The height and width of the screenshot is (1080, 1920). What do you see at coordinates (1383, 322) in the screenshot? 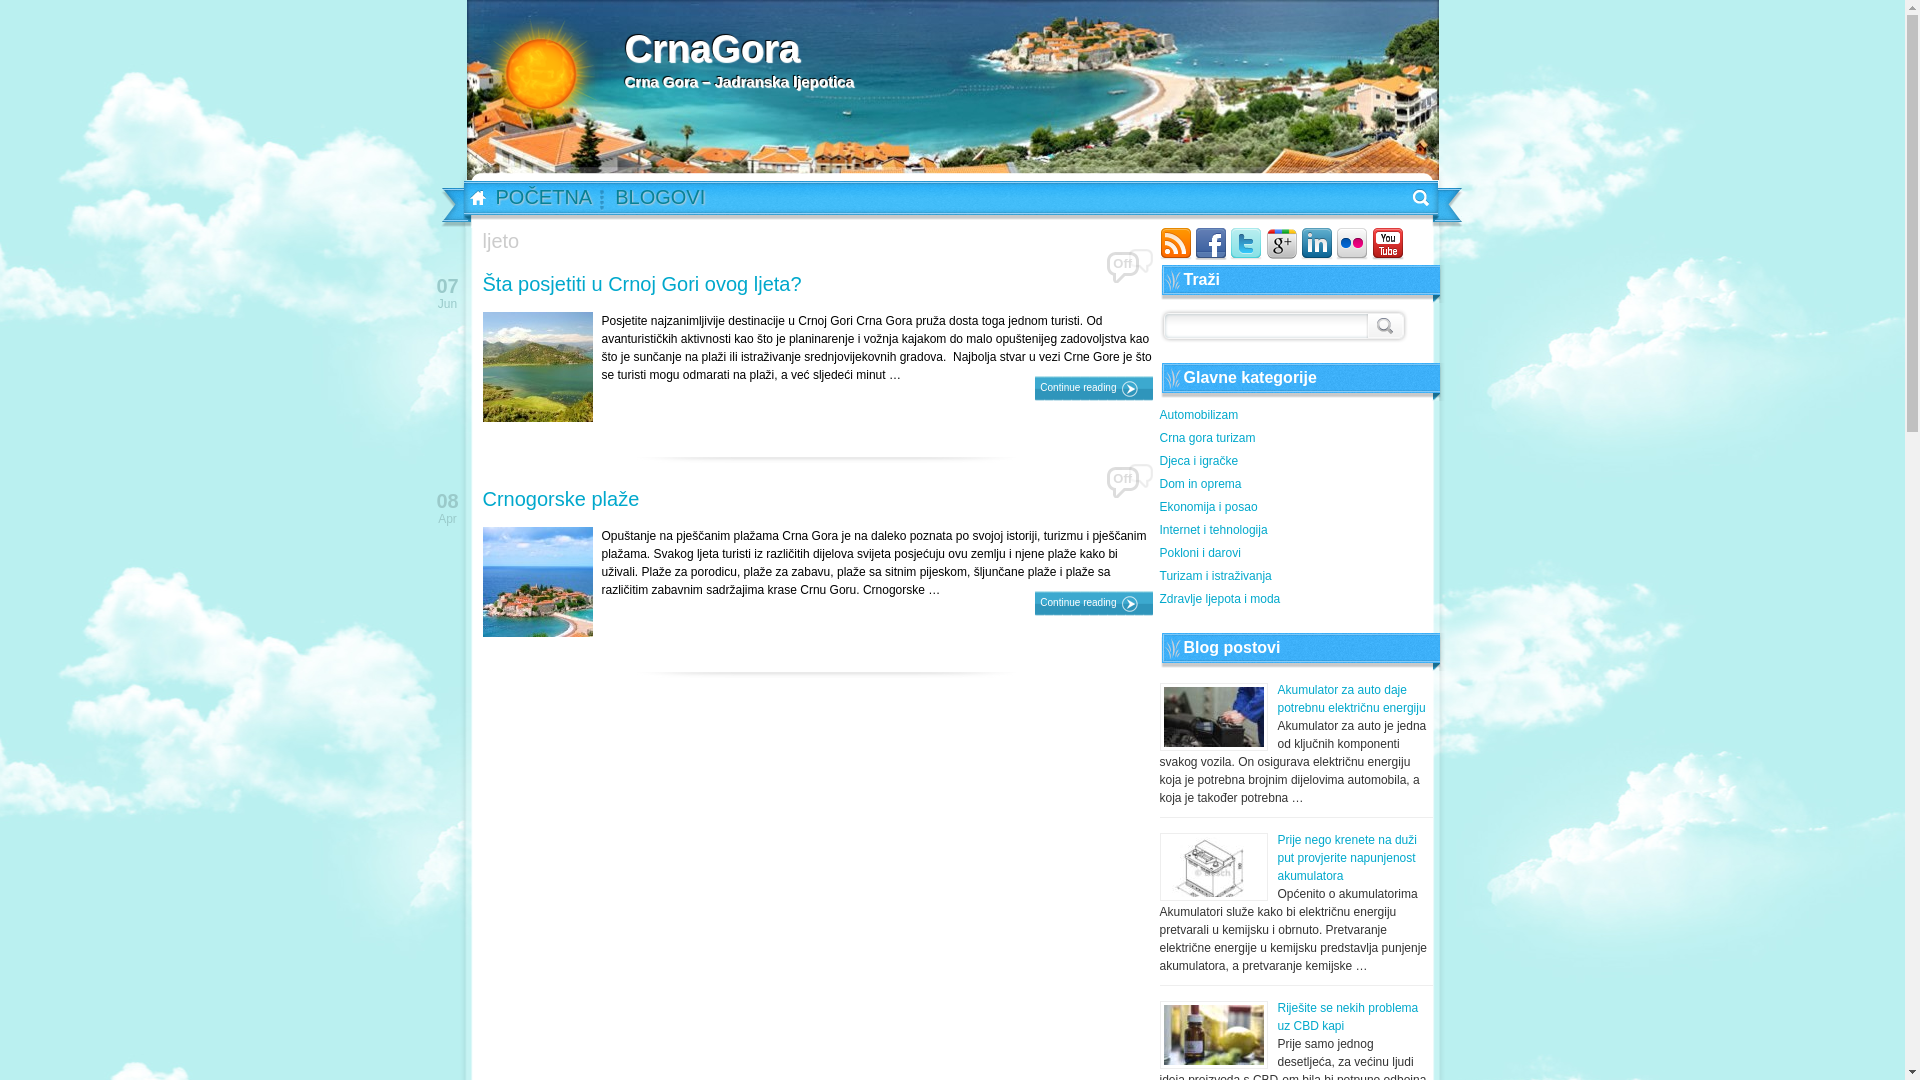
I see `Search` at bounding box center [1383, 322].